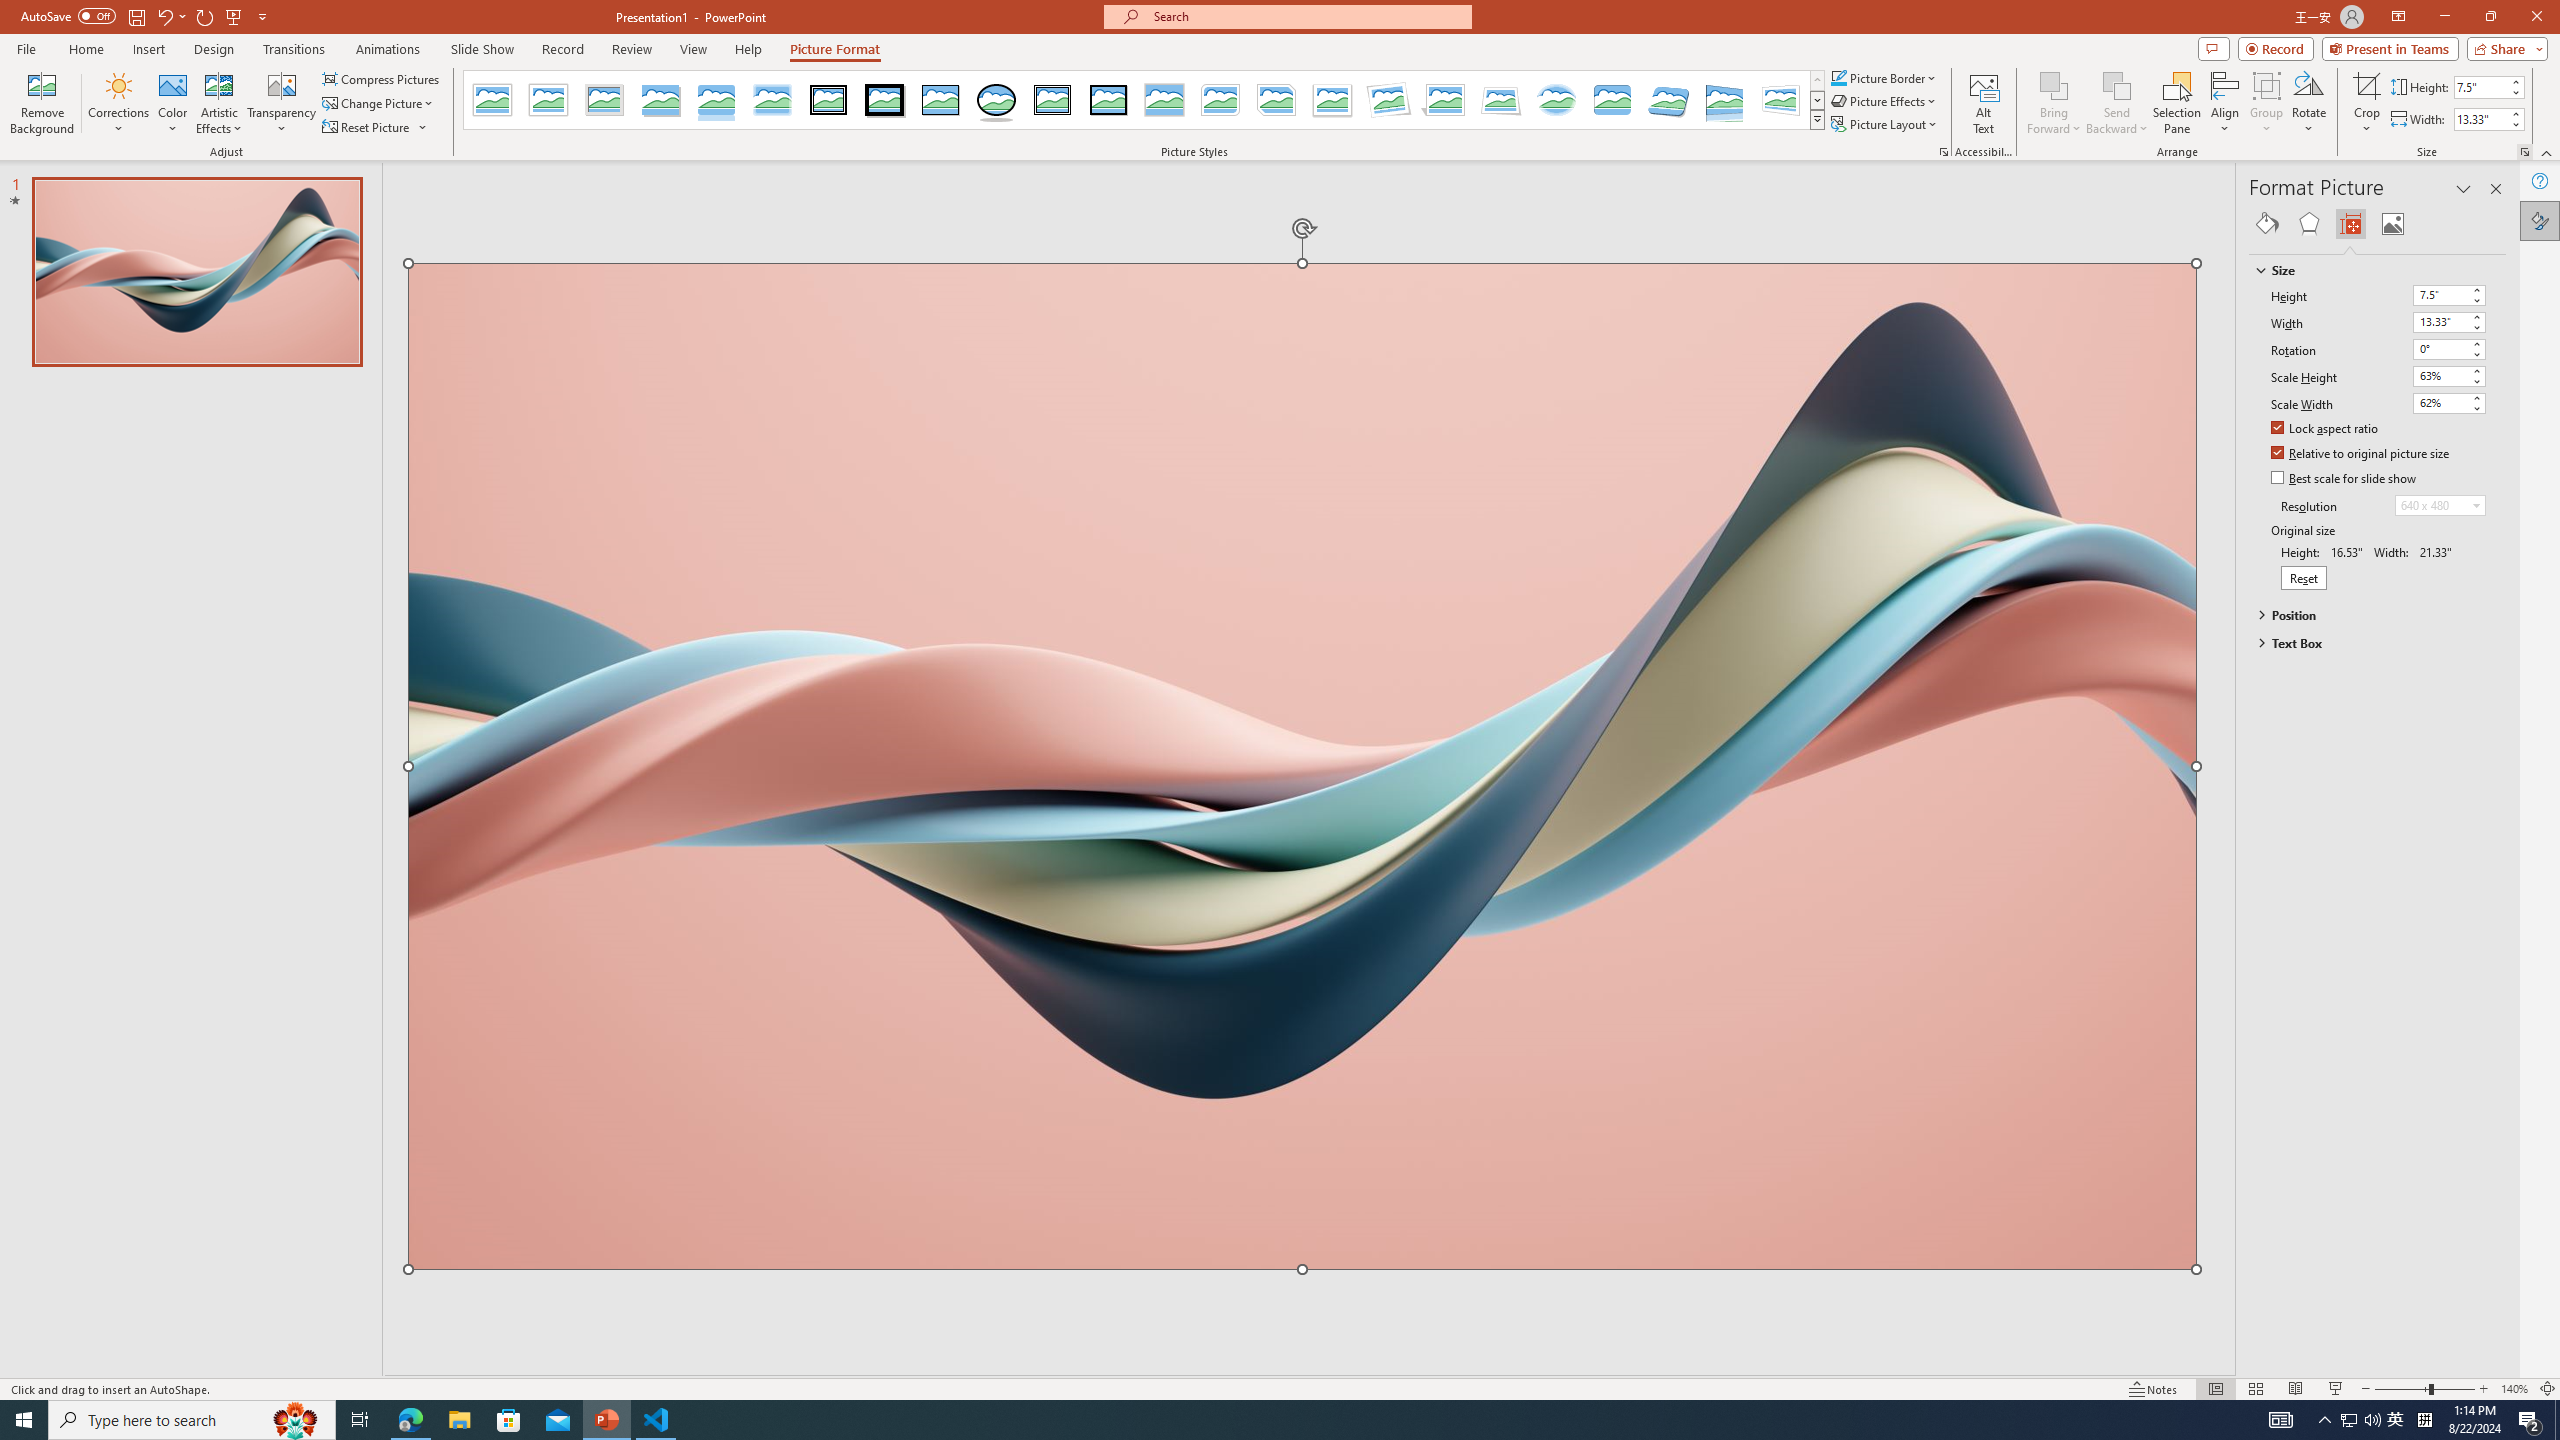 The image size is (2560, 1440). Describe the element at coordinates (2116, 85) in the screenshot. I see `Send Backward` at that location.